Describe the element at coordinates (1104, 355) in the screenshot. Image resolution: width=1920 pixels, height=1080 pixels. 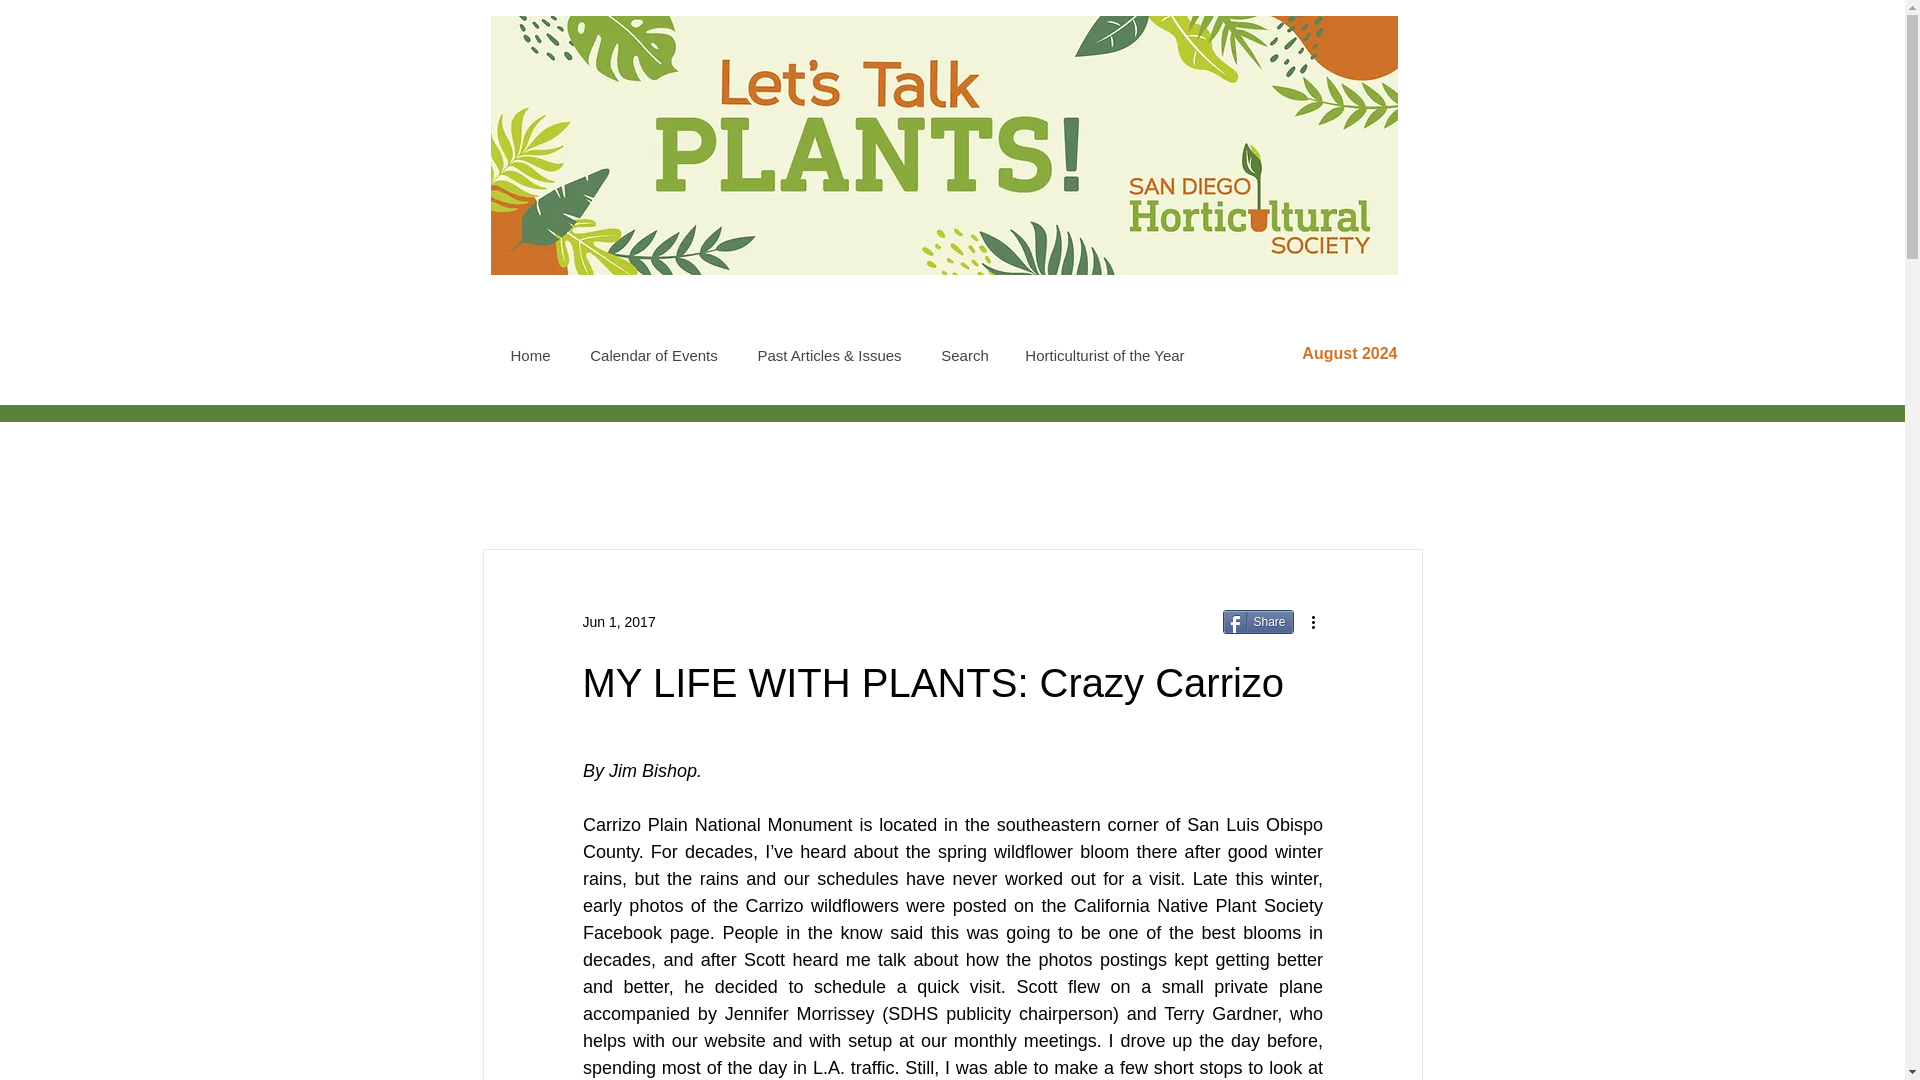
I see `Horticulturist of the Year` at that location.